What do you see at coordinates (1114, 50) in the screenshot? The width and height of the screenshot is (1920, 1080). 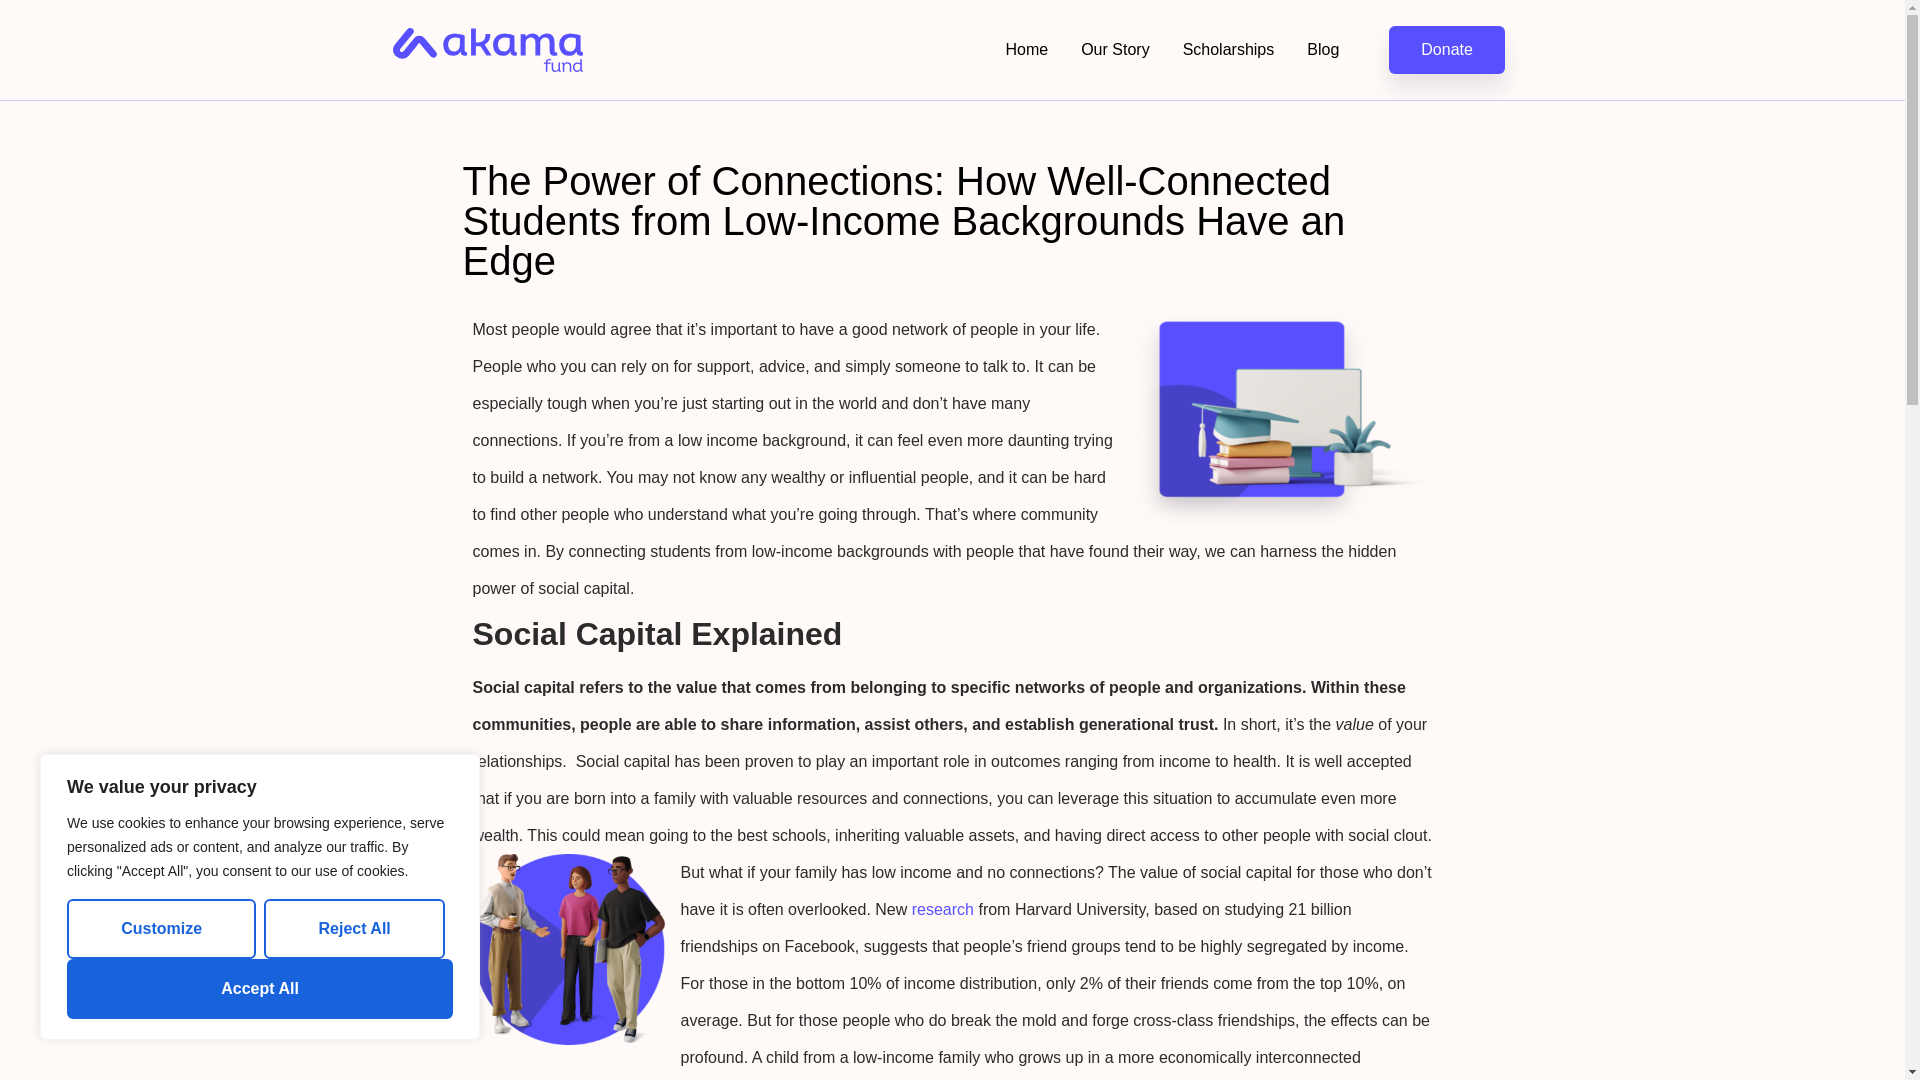 I see `Our Story` at bounding box center [1114, 50].